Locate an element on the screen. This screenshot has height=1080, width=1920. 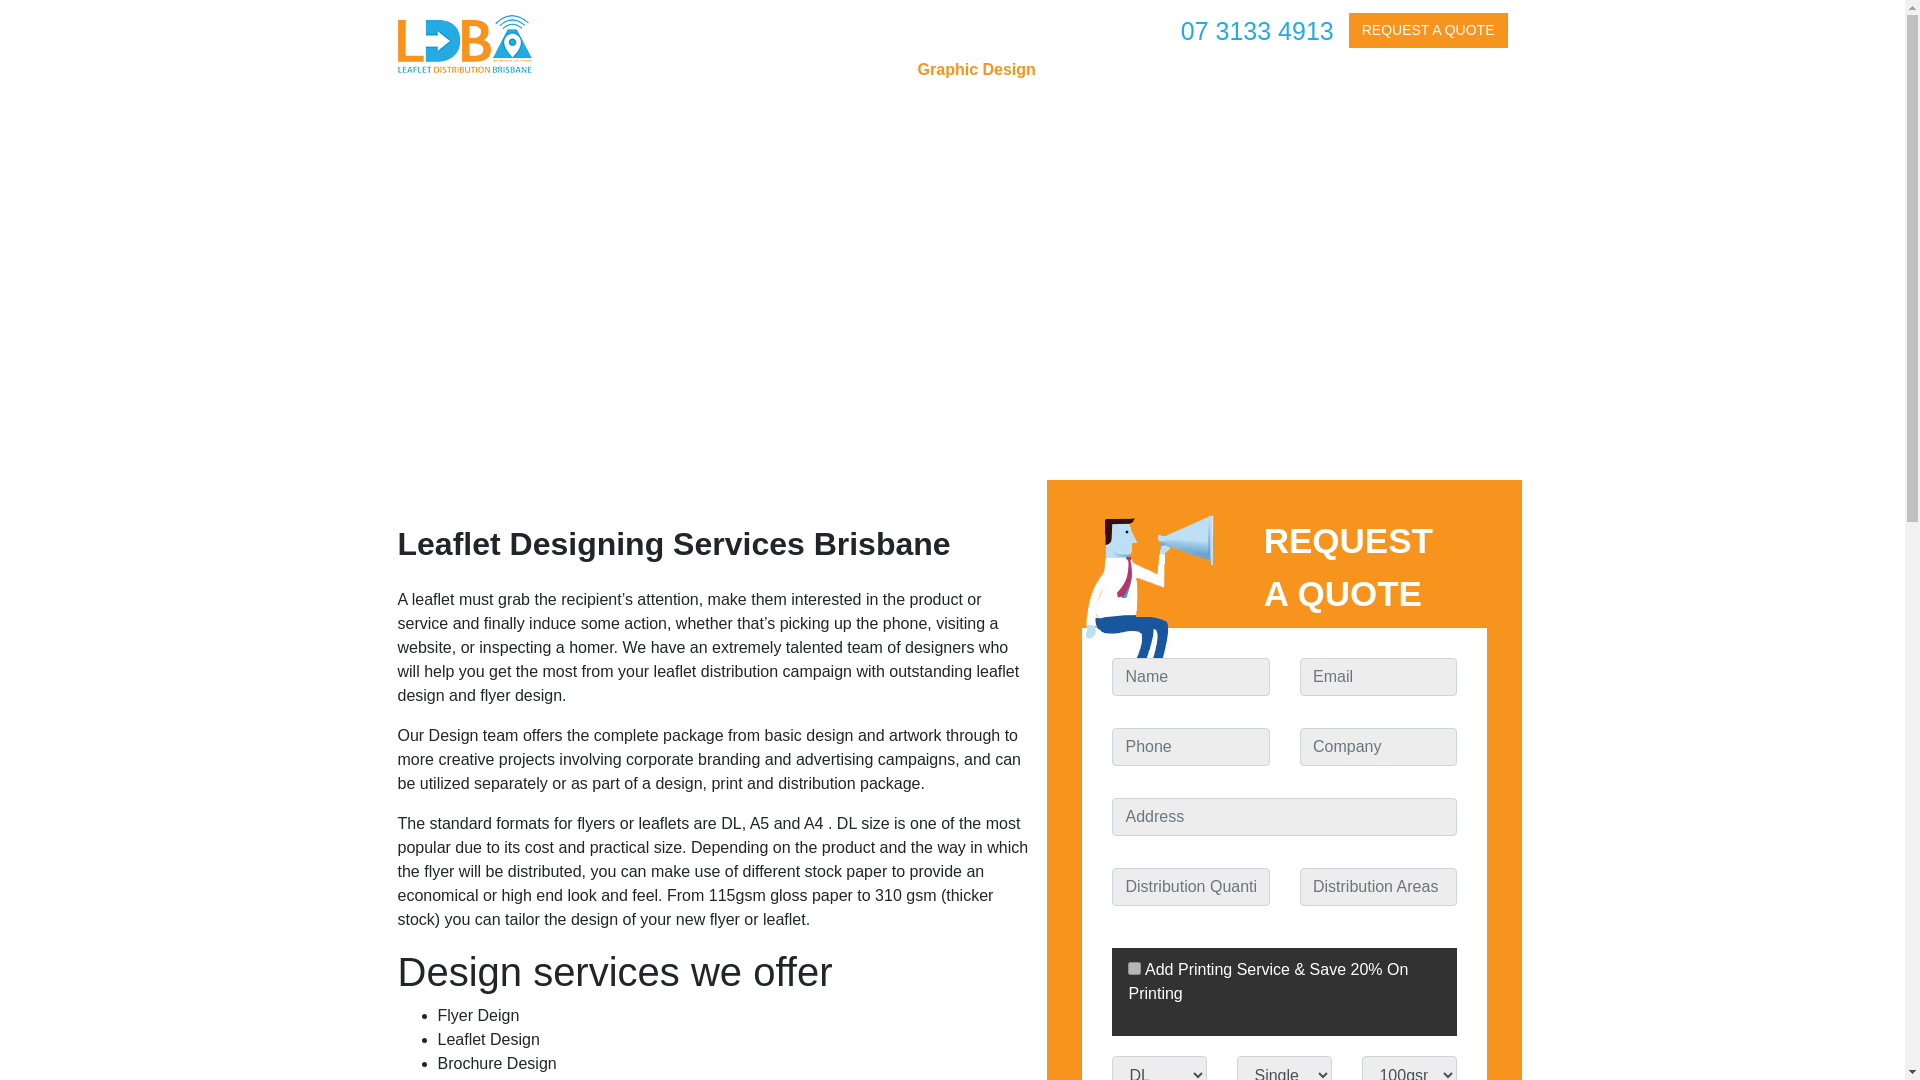
Contact Us is located at coordinates (1450, 63).